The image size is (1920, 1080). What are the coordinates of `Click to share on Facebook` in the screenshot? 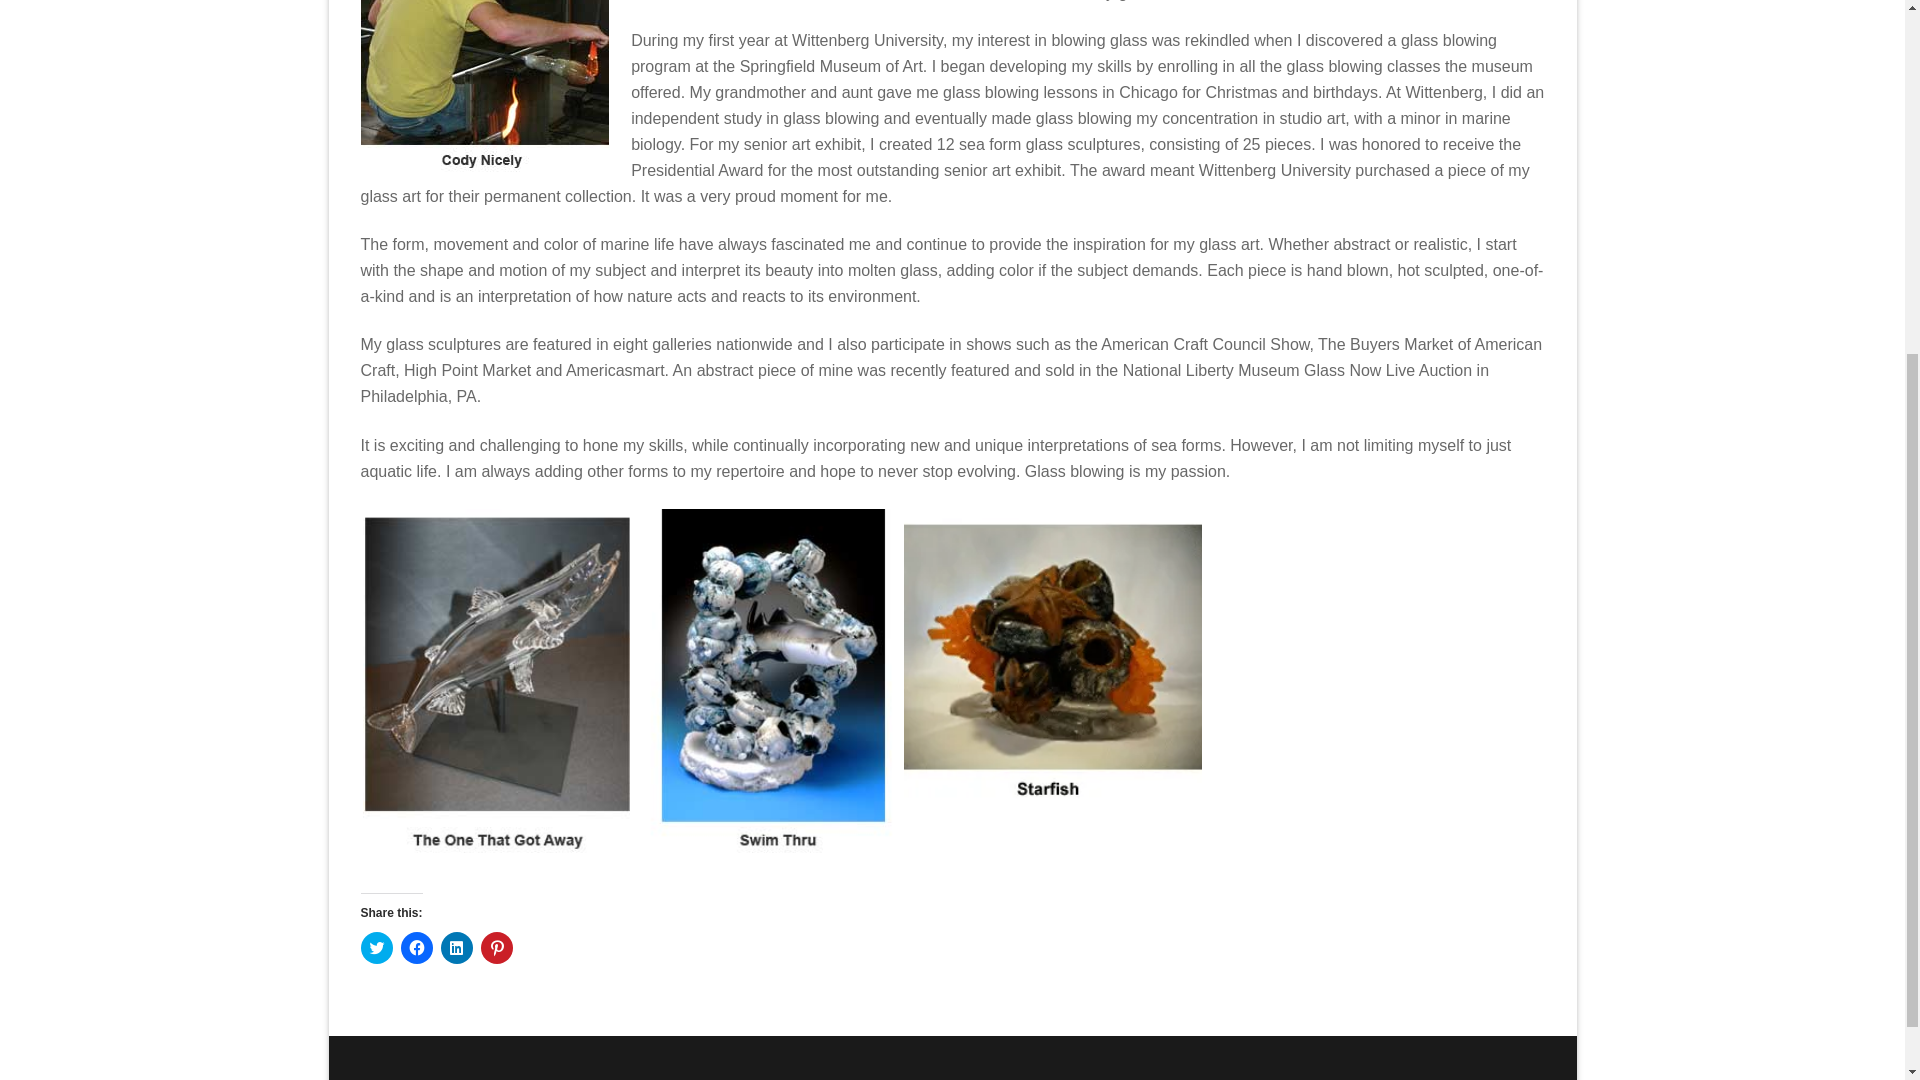 It's located at (416, 948).